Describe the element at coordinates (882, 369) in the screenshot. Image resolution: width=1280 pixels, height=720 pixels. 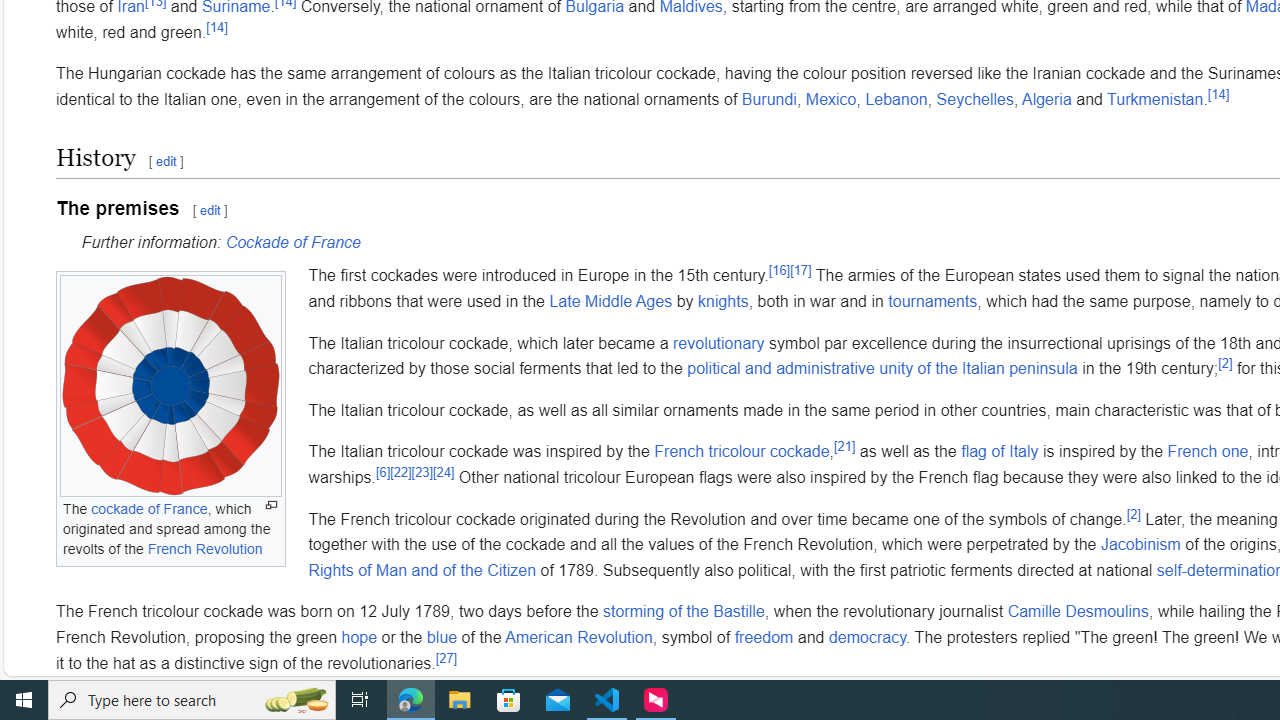
I see `political and administrative unity of the Italian peninsula` at that location.